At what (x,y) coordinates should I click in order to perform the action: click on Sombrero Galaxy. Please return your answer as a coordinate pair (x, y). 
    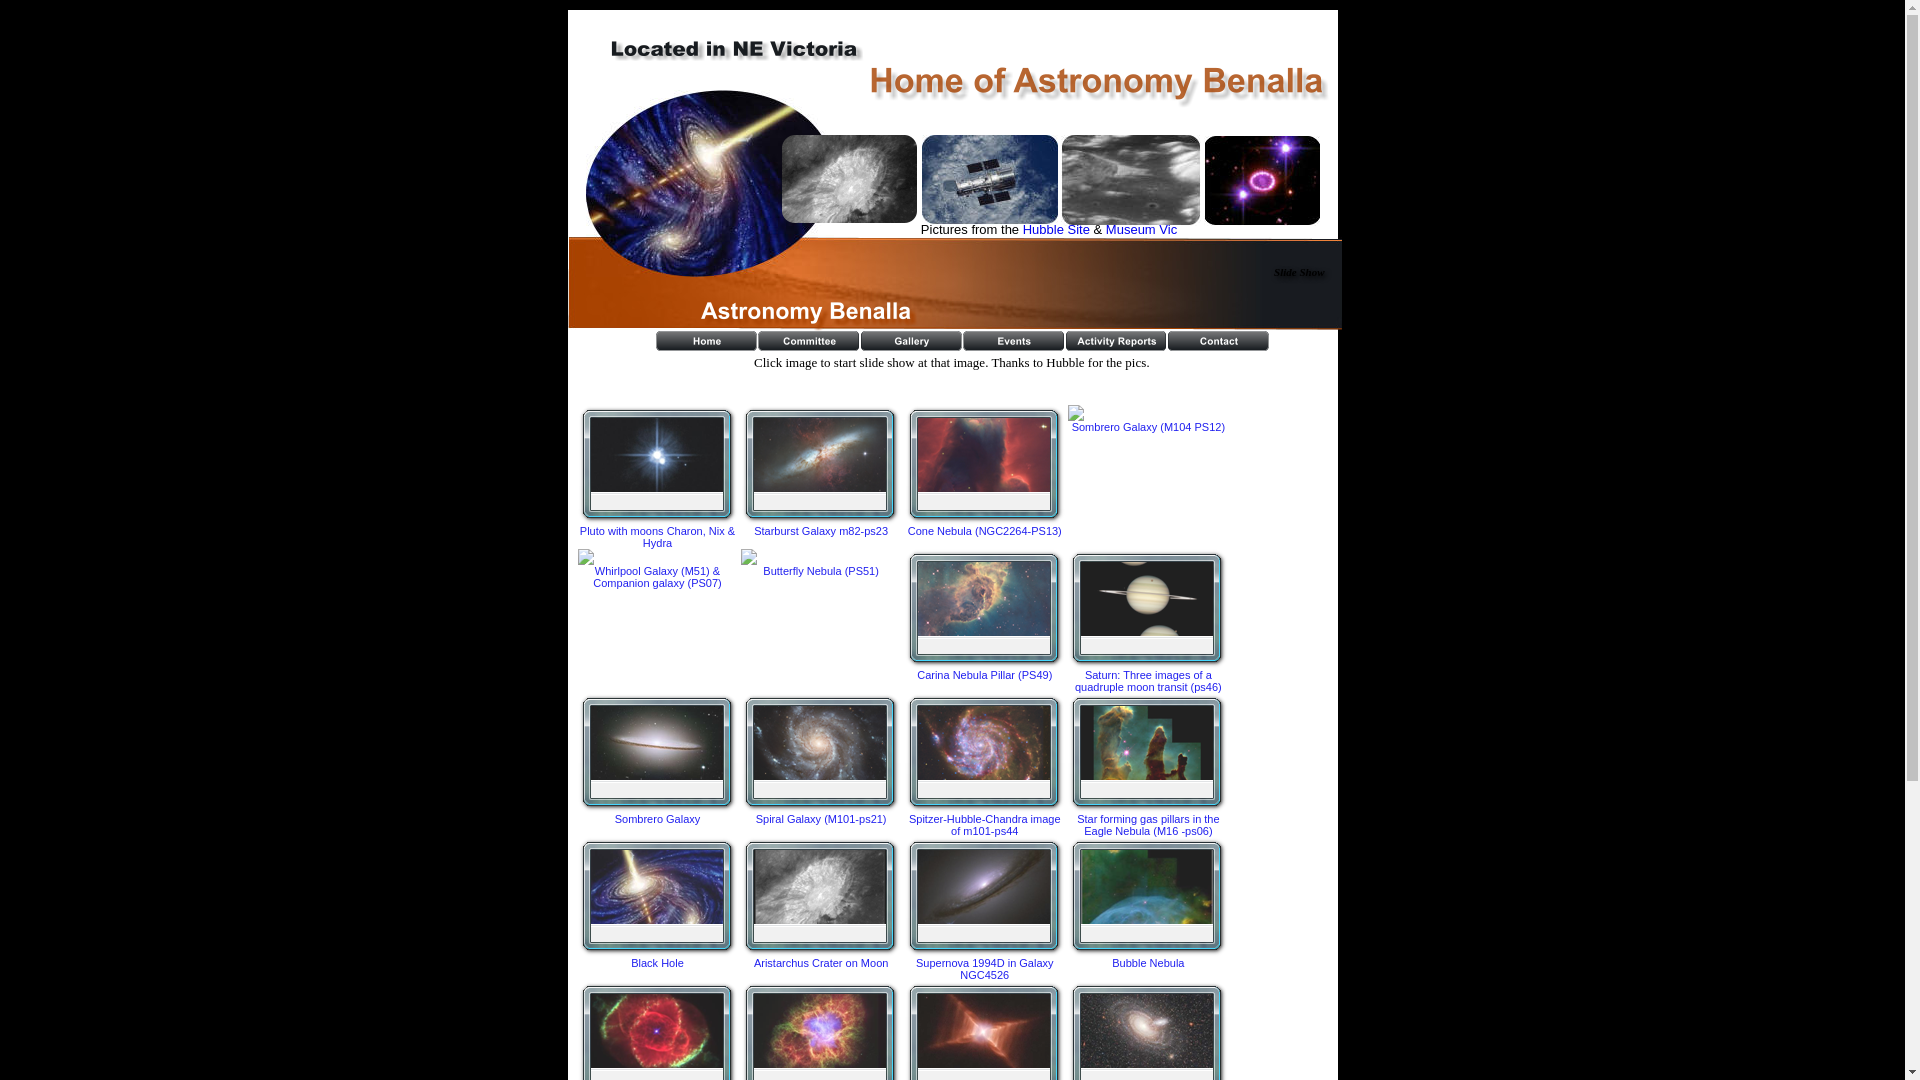
    Looking at the image, I should click on (658, 759).